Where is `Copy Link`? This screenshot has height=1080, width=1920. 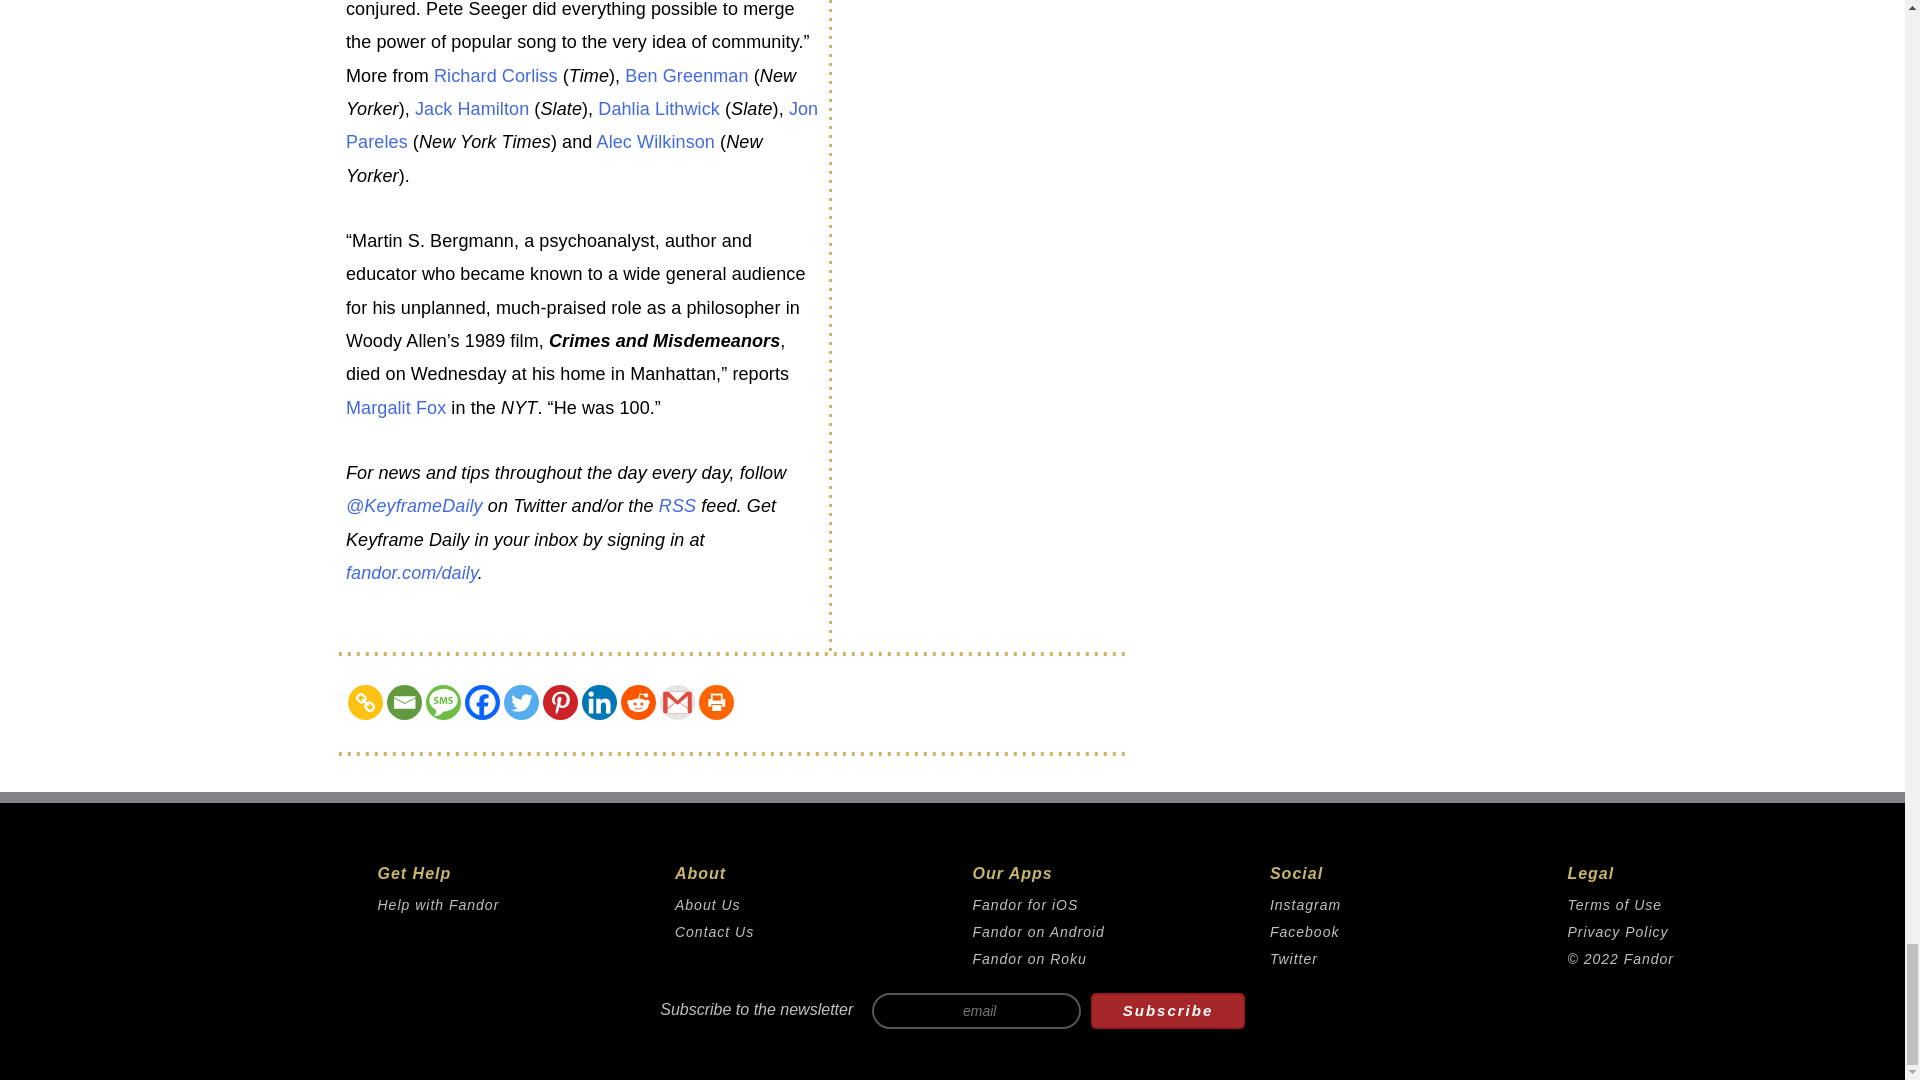 Copy Link is located at coordinates (364, 702).